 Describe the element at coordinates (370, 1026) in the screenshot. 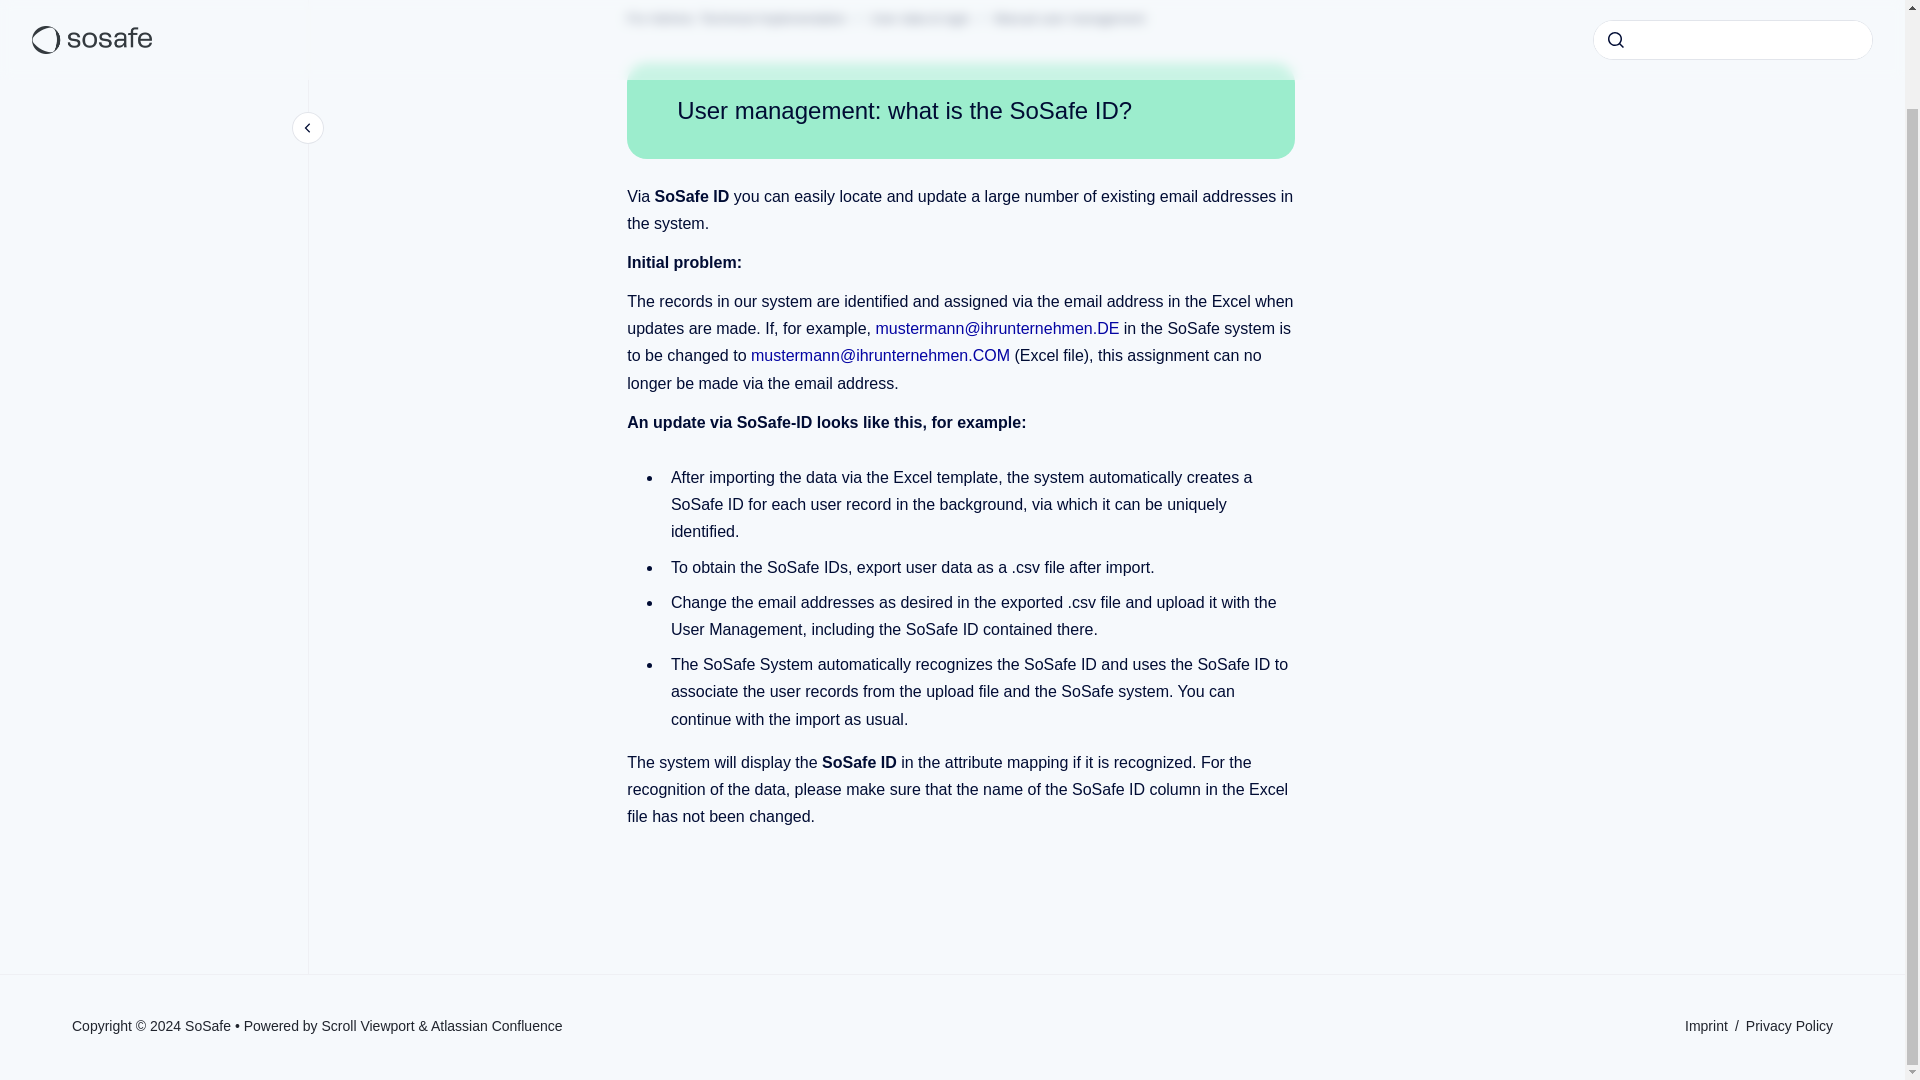

I see `Scroll Viewport` at that location.